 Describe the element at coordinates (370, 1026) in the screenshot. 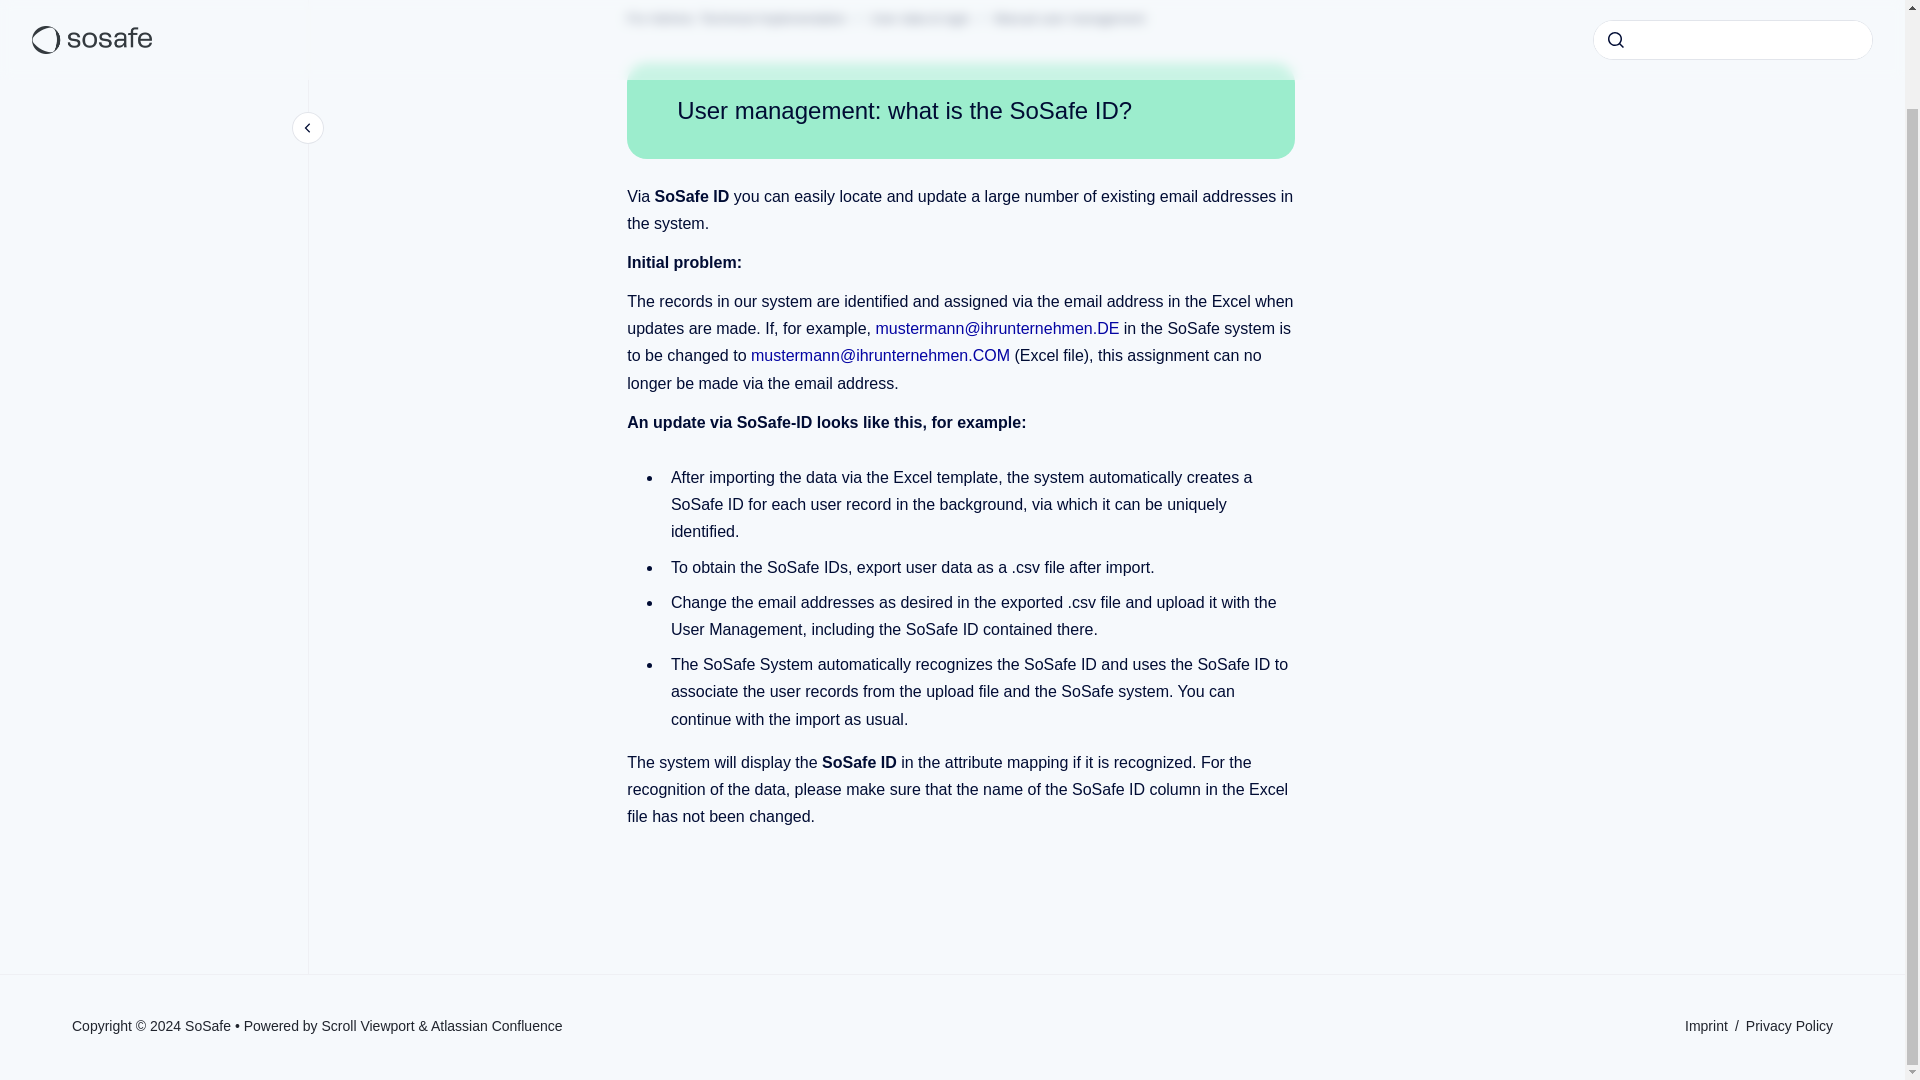

I see `Scroll Viewport` at that location.